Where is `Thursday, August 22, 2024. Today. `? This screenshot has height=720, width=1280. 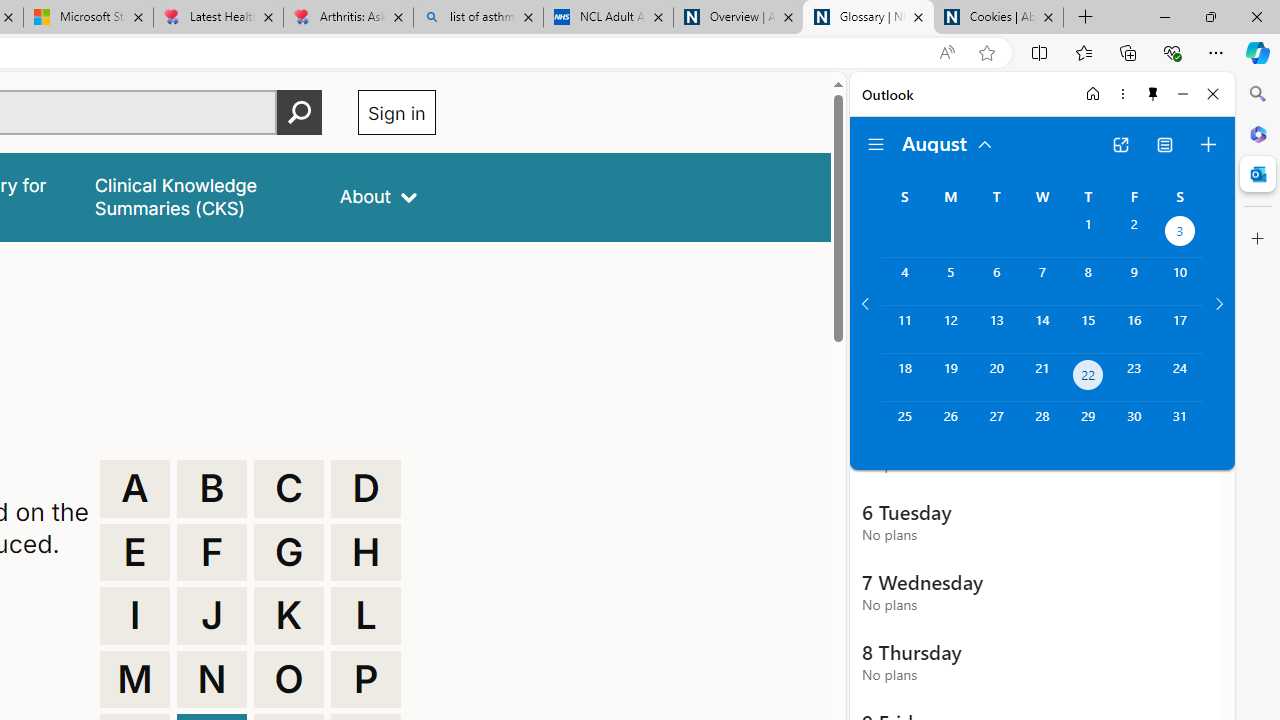
Thursday, August 22, 2024. Today.  is located at coordinates (1088, 378).